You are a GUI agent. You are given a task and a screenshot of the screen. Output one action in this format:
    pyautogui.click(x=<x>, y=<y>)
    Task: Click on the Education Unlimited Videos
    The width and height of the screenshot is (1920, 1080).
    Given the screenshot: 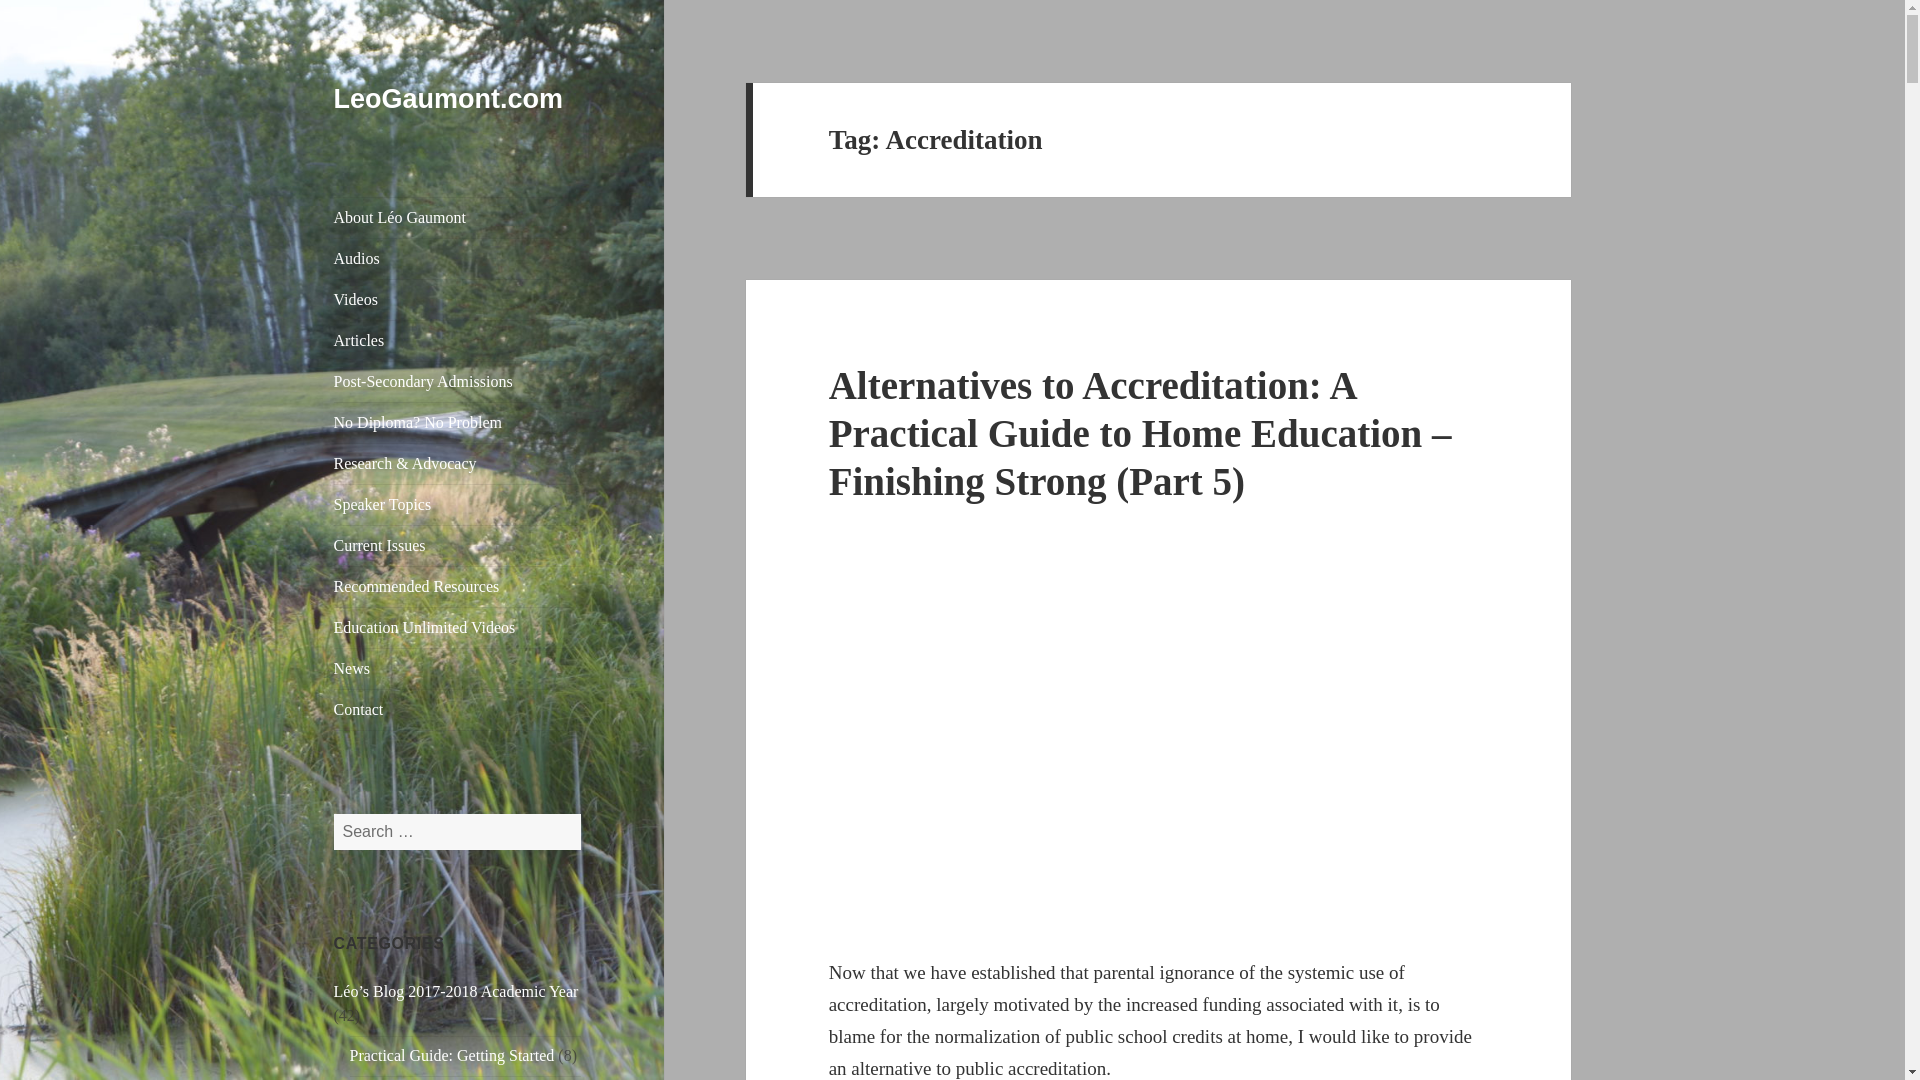 What is the action you would take?
    pyautogui.click(x=458, y=628)
    